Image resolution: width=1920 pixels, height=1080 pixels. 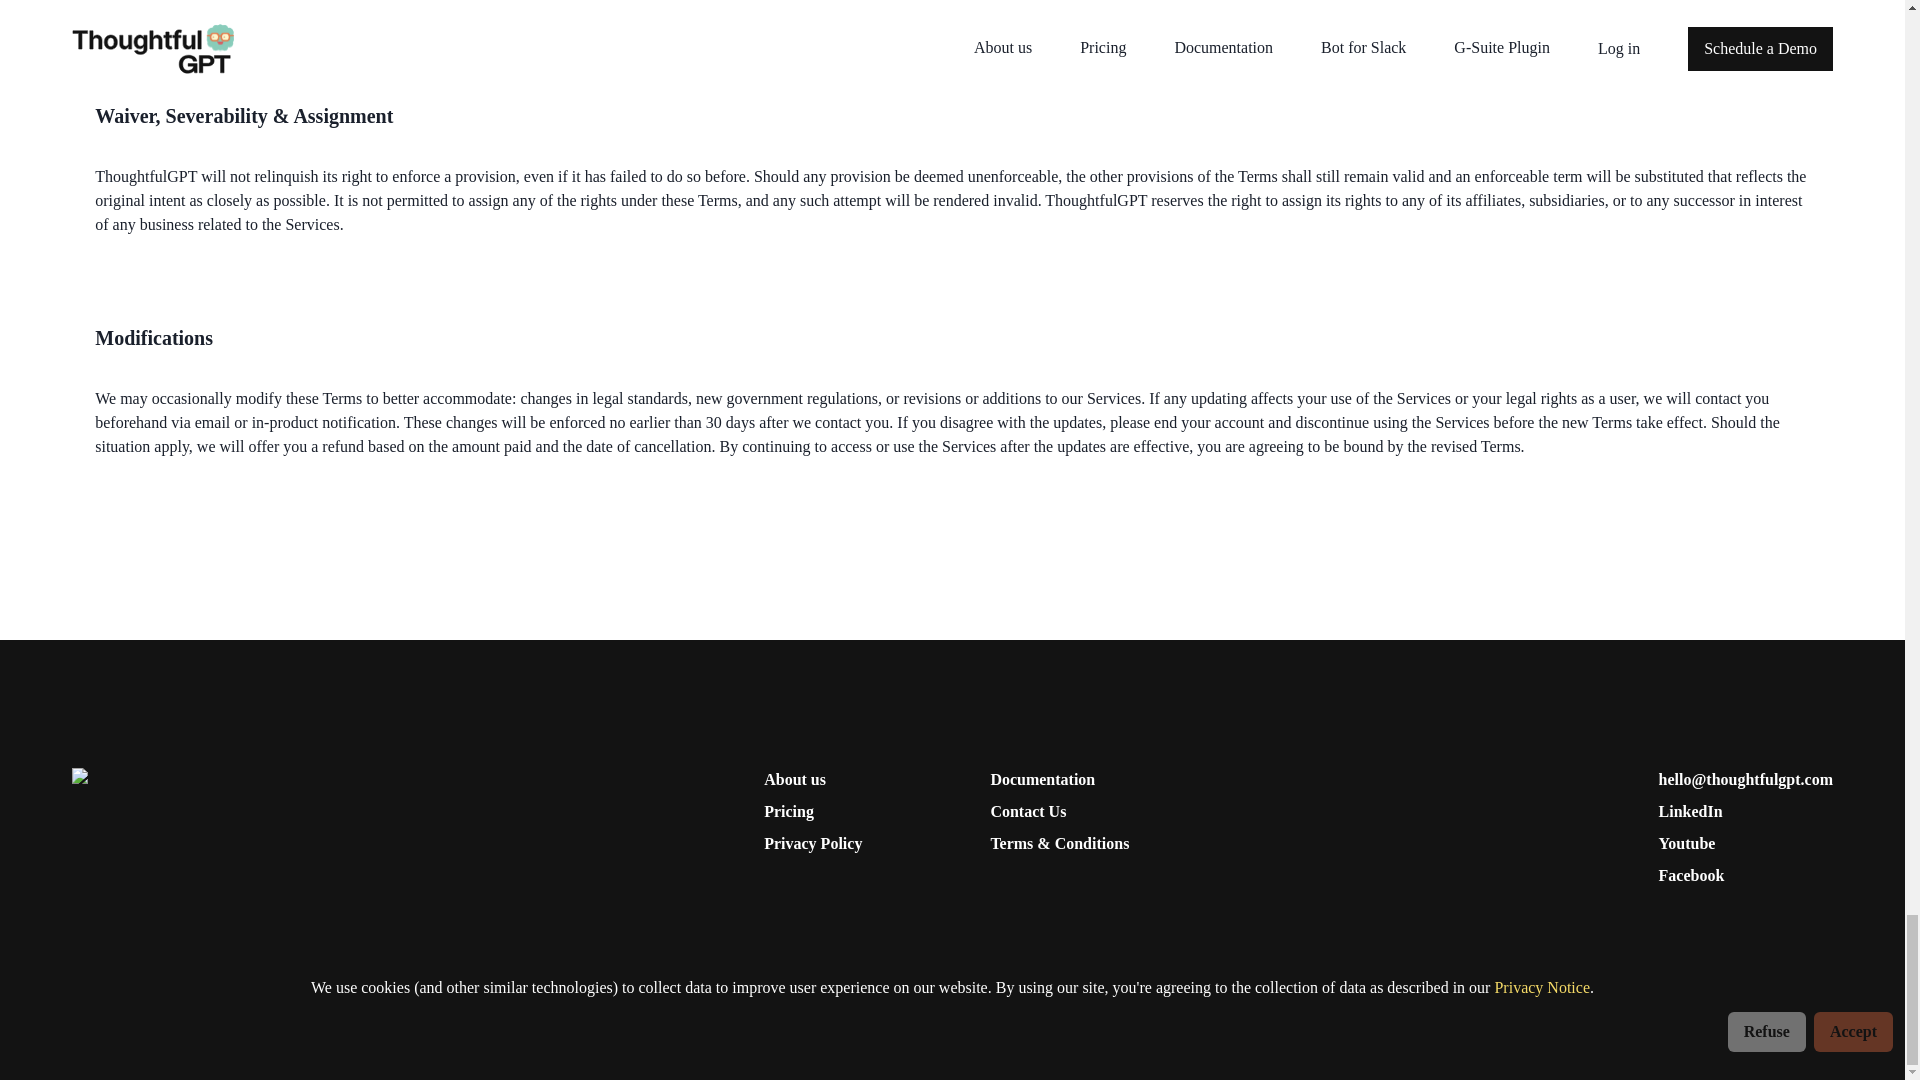 I want to click on Pricing, so click(x=813, y=812).